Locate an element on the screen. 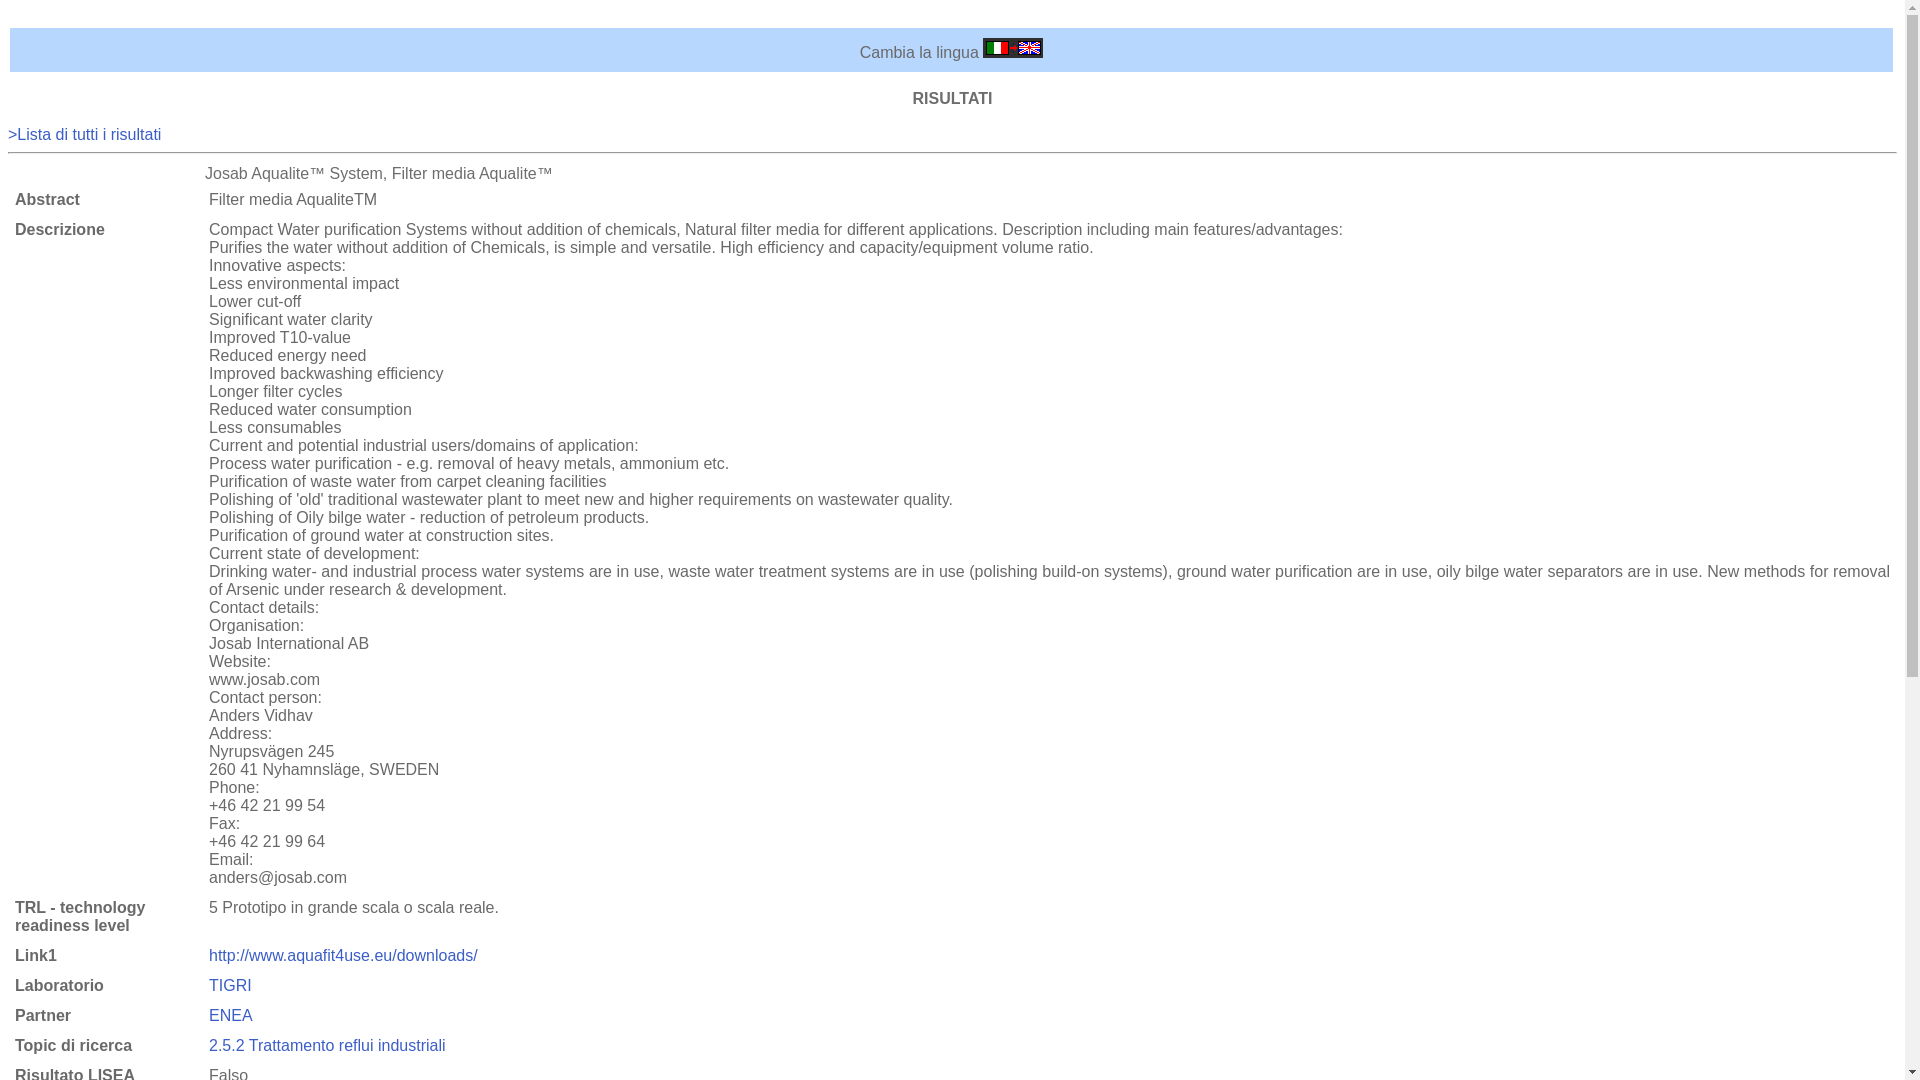 This screenshot has width=1920, height=1080. ENEA is located at coordinates (231, 1014).